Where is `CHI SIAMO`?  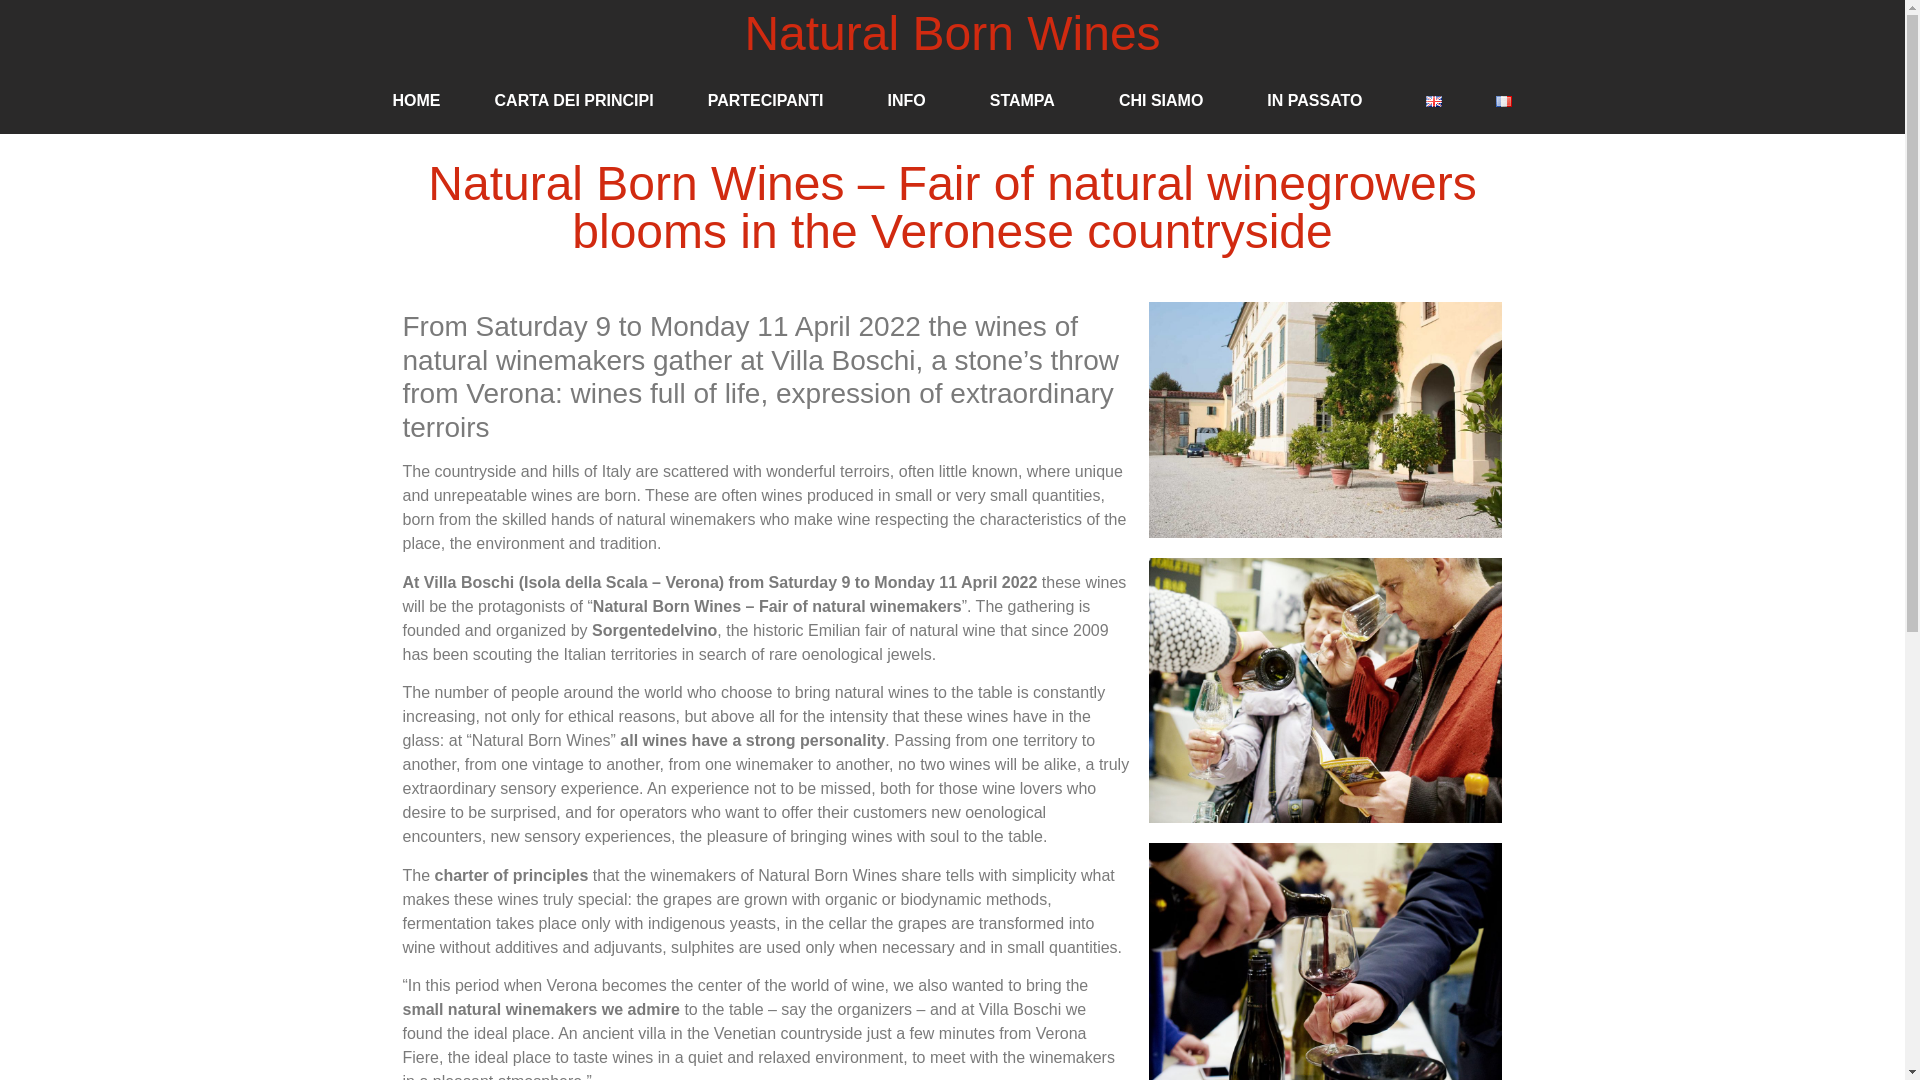 CHI SIAMO is located at coordinates (1166, 100).